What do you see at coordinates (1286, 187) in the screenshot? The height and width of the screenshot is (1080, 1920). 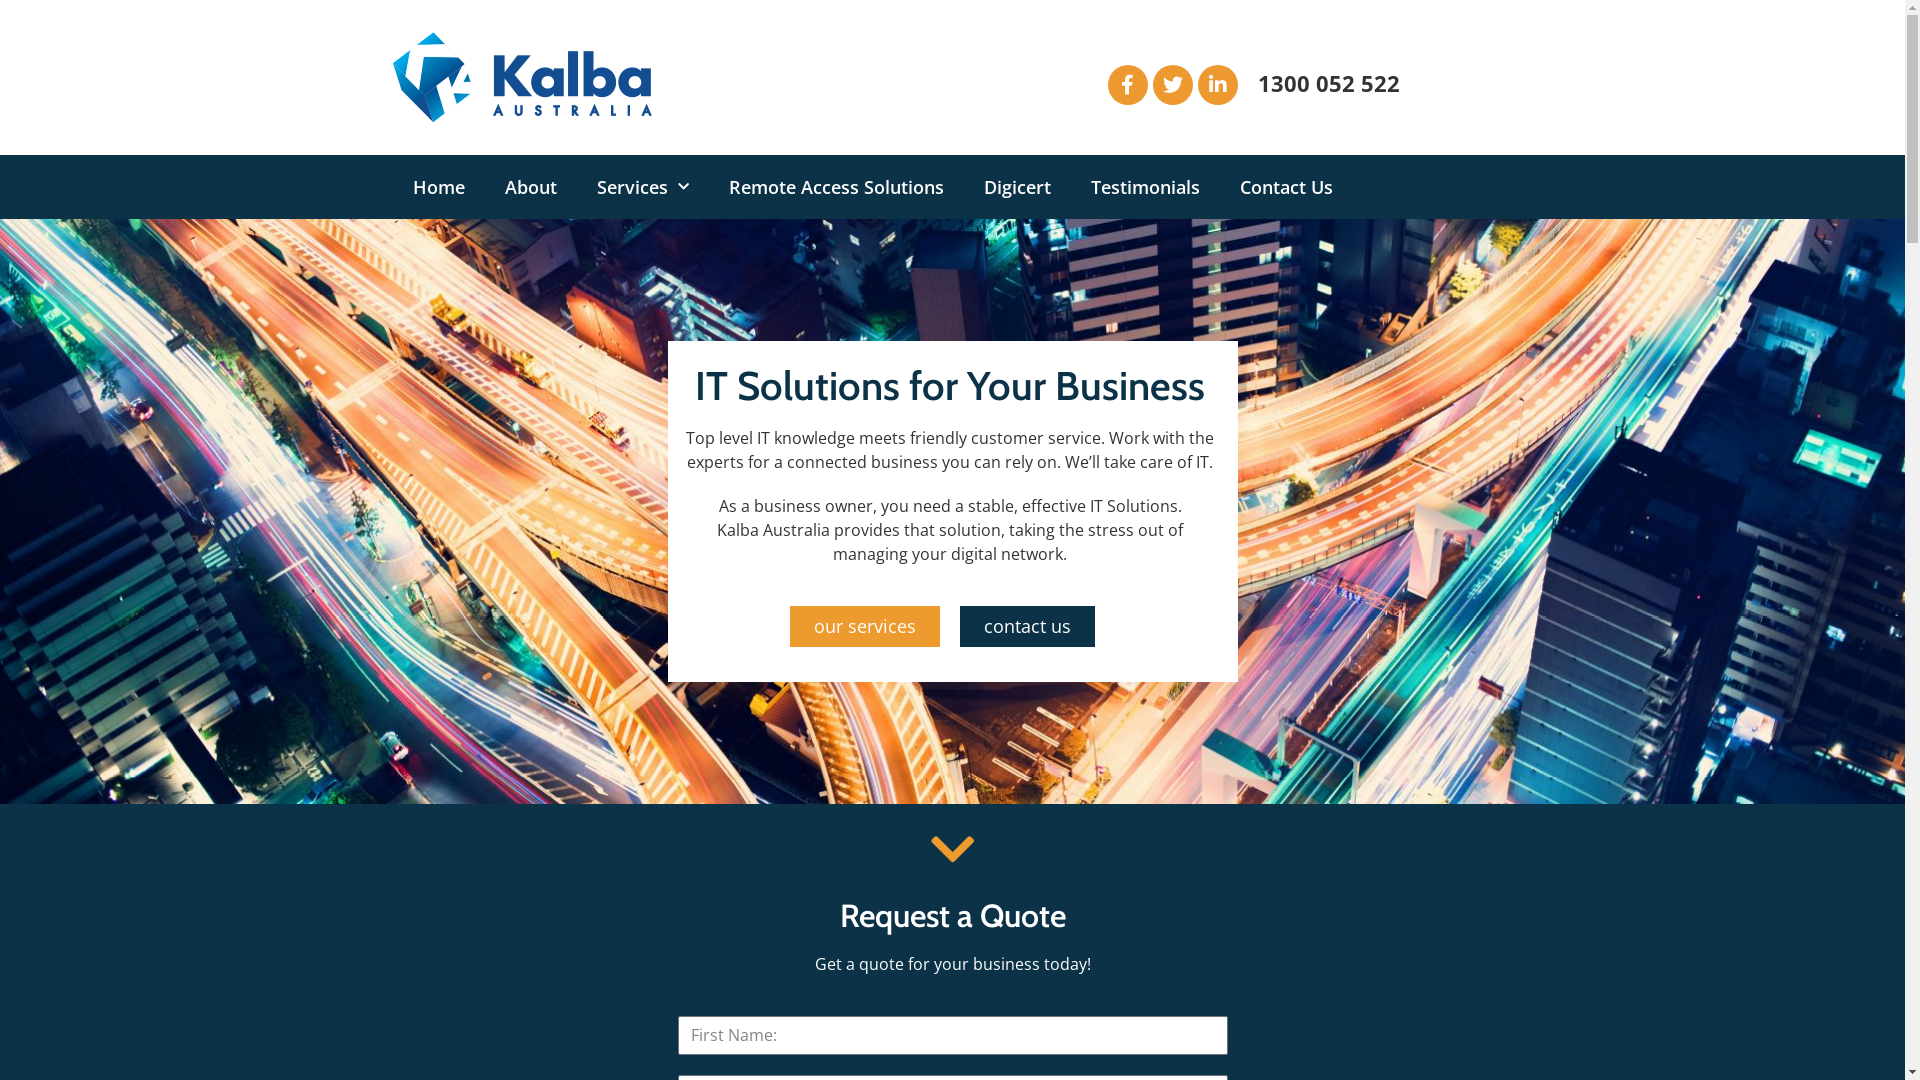 I see `Contact Us` at bounding box center [1286, 187].